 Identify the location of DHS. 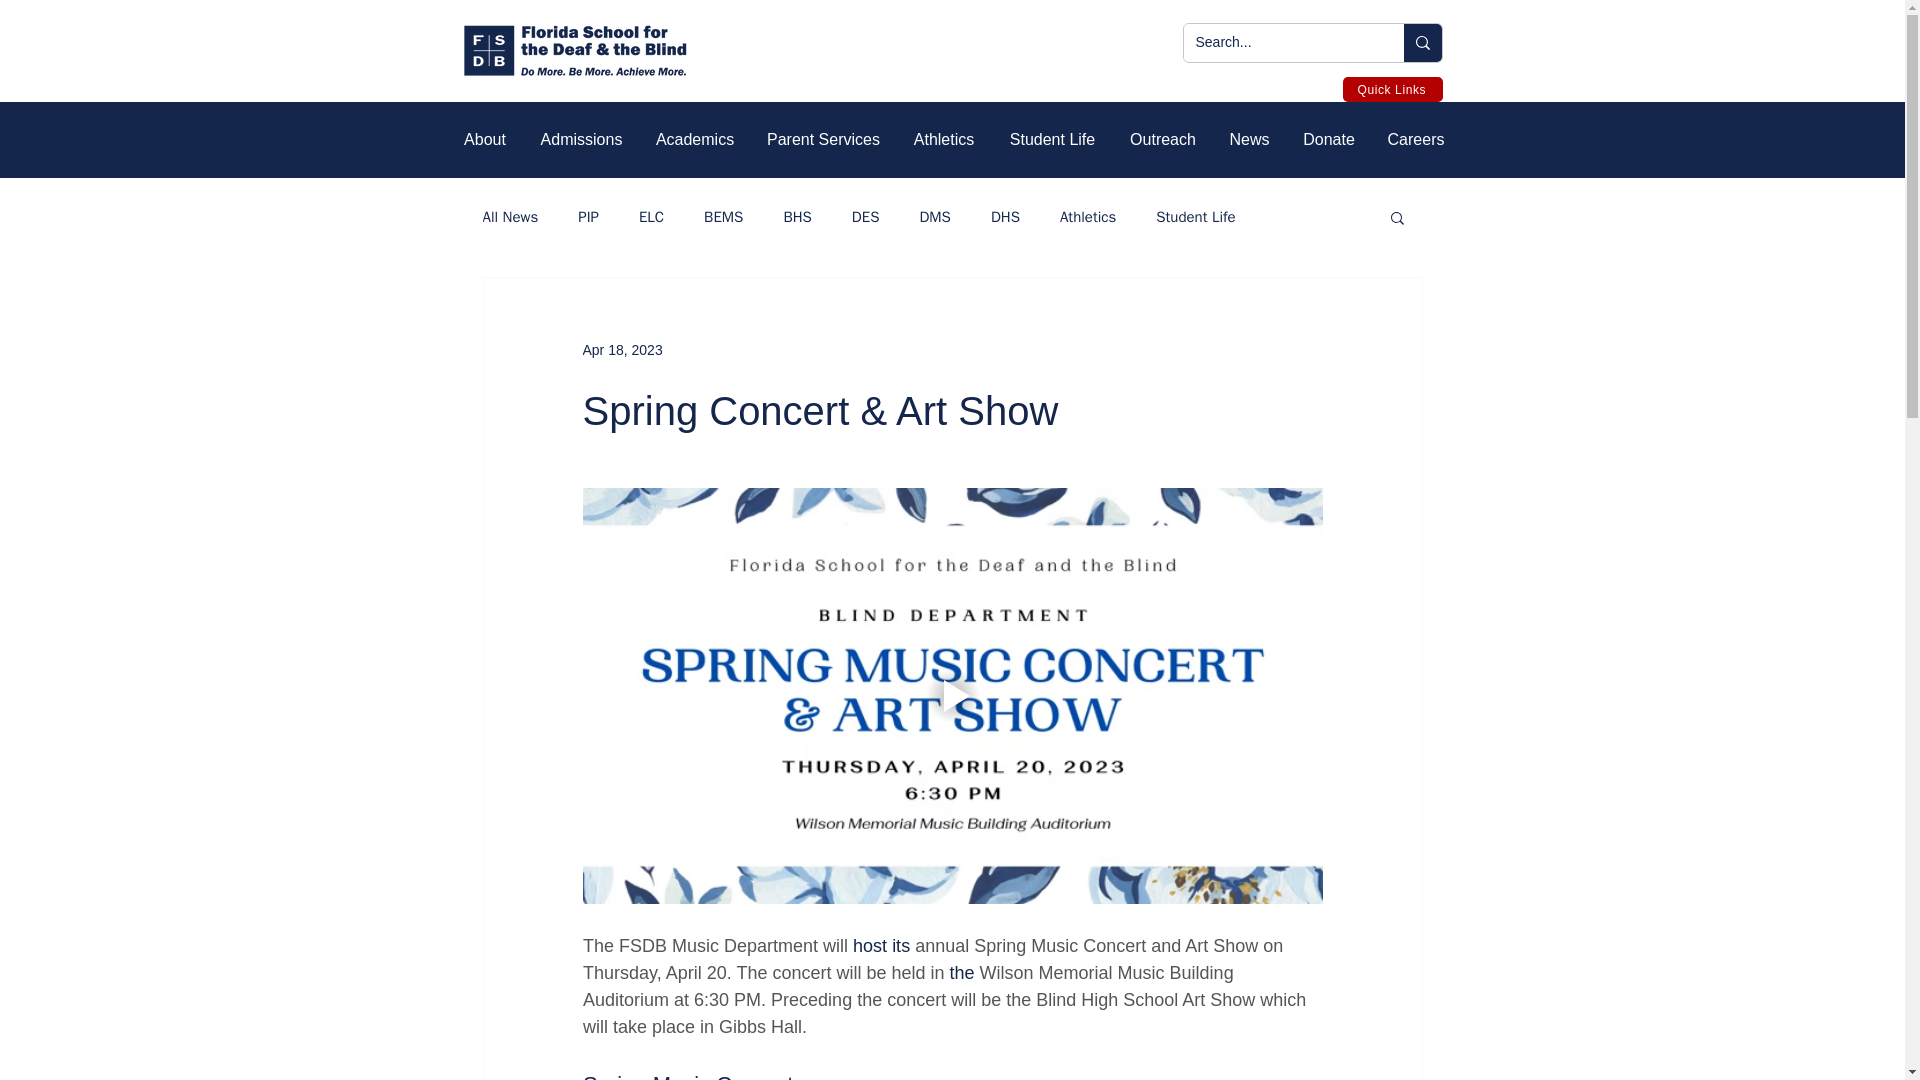
(1004, 217).